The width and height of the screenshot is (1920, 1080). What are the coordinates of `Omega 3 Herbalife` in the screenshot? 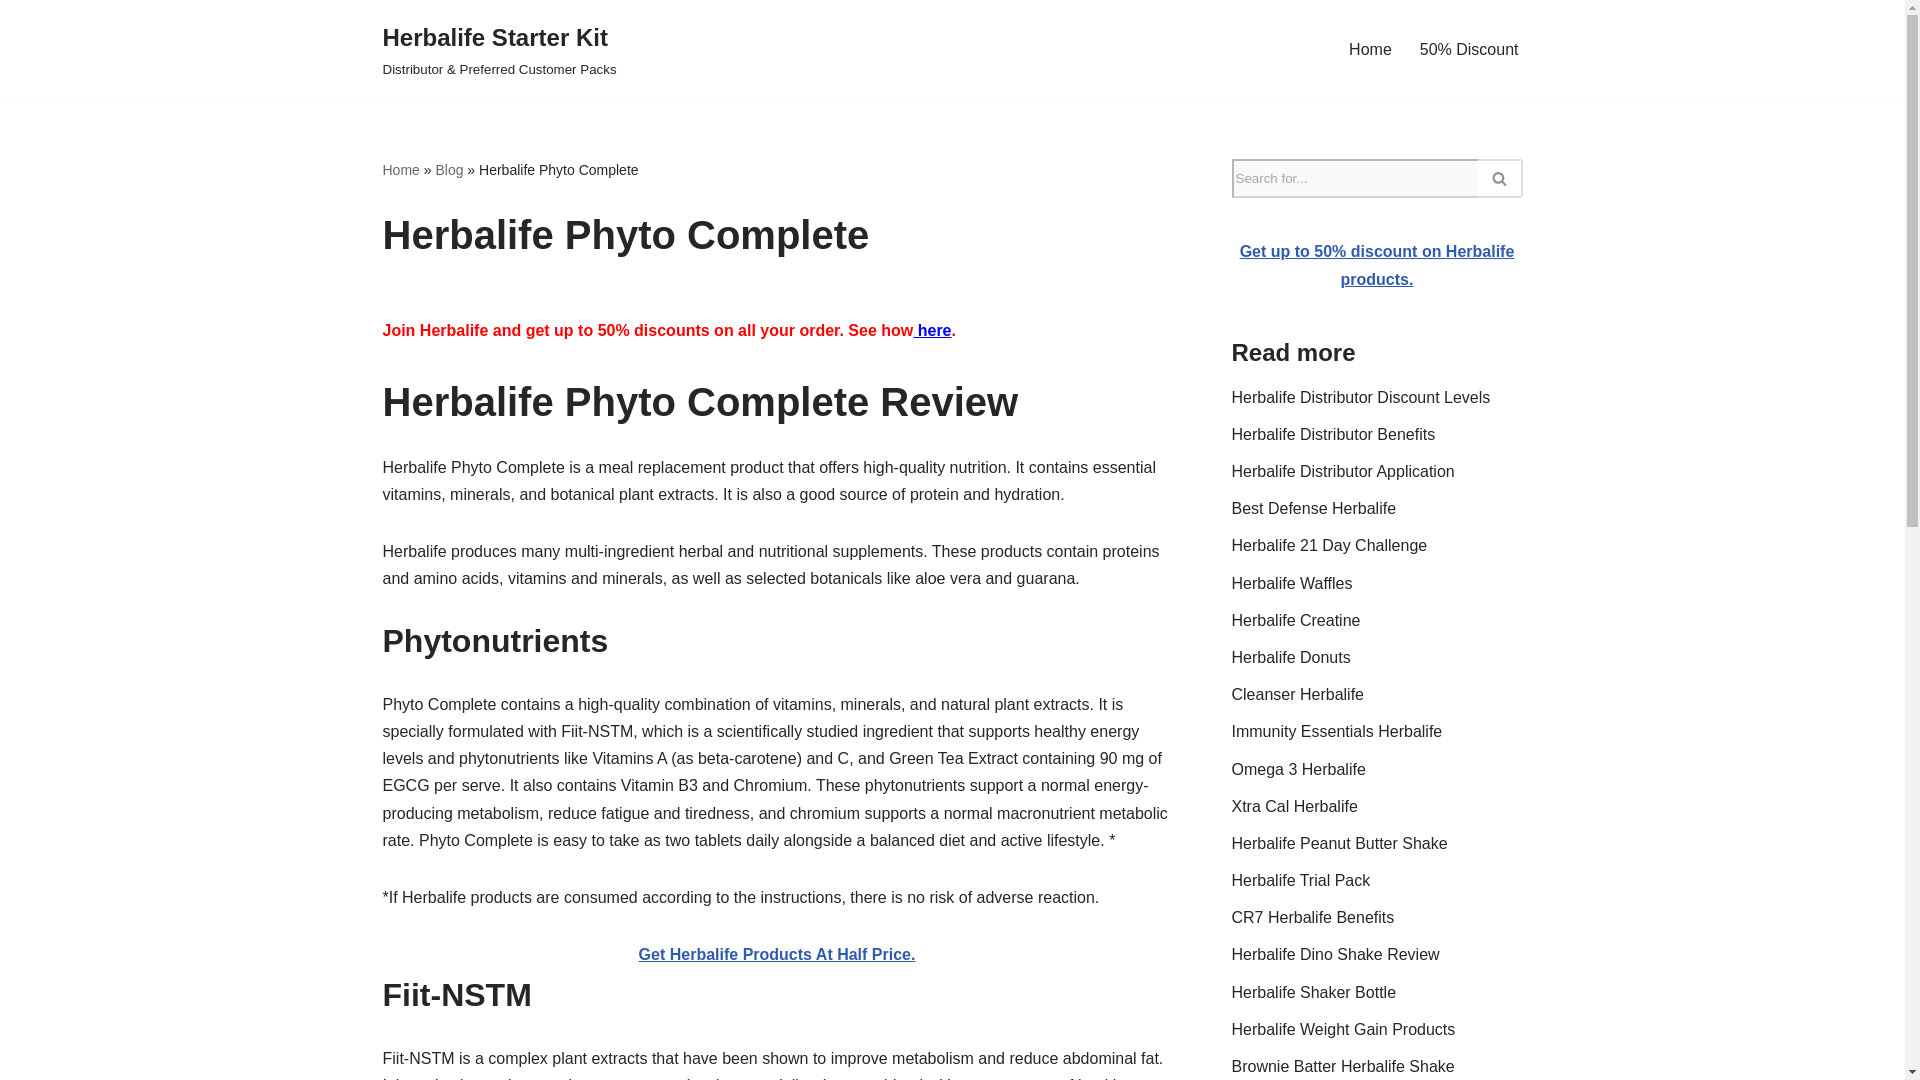 It's located at (1298, 768).